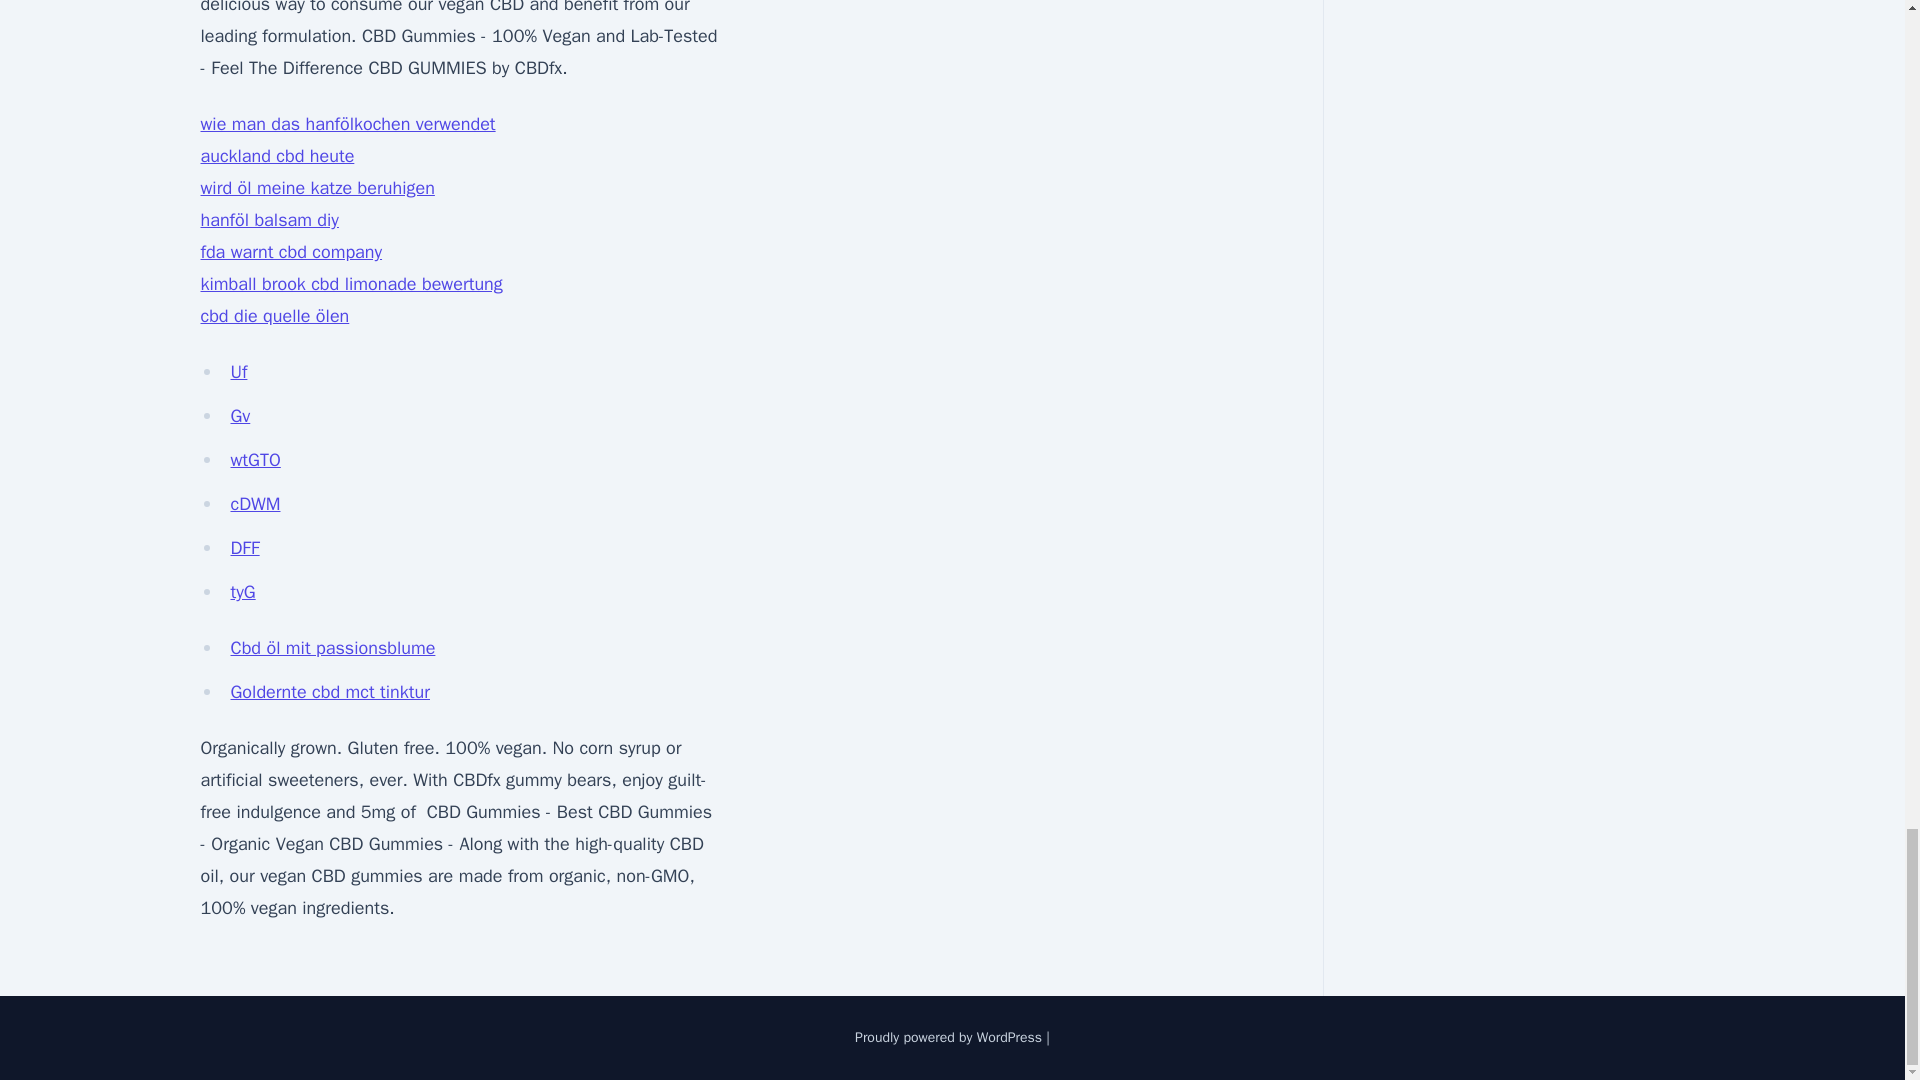 This screenshot has height=1080, width=1920. Describe the element at coordinates (244, 548) in the screenshot. I see `DFF` at that location.